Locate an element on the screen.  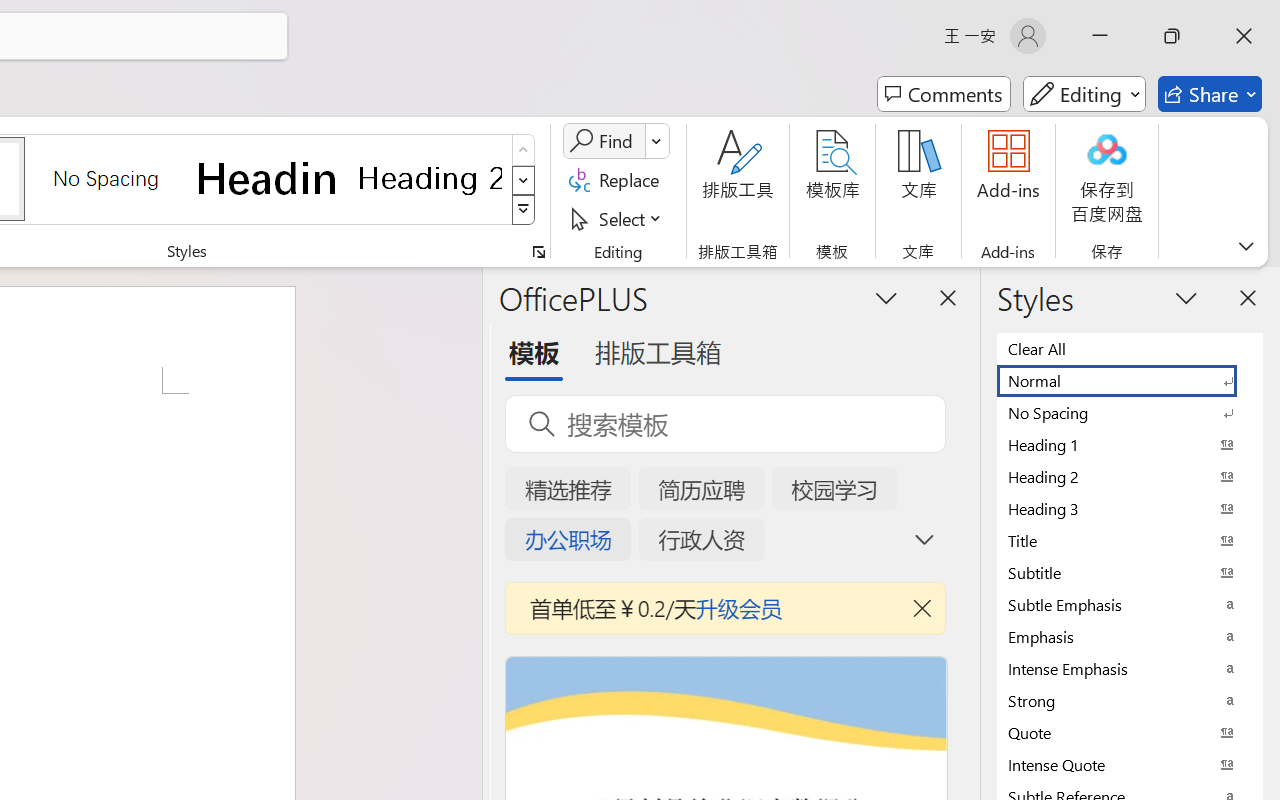
Restore Down is located at coordinates (1172, 36).